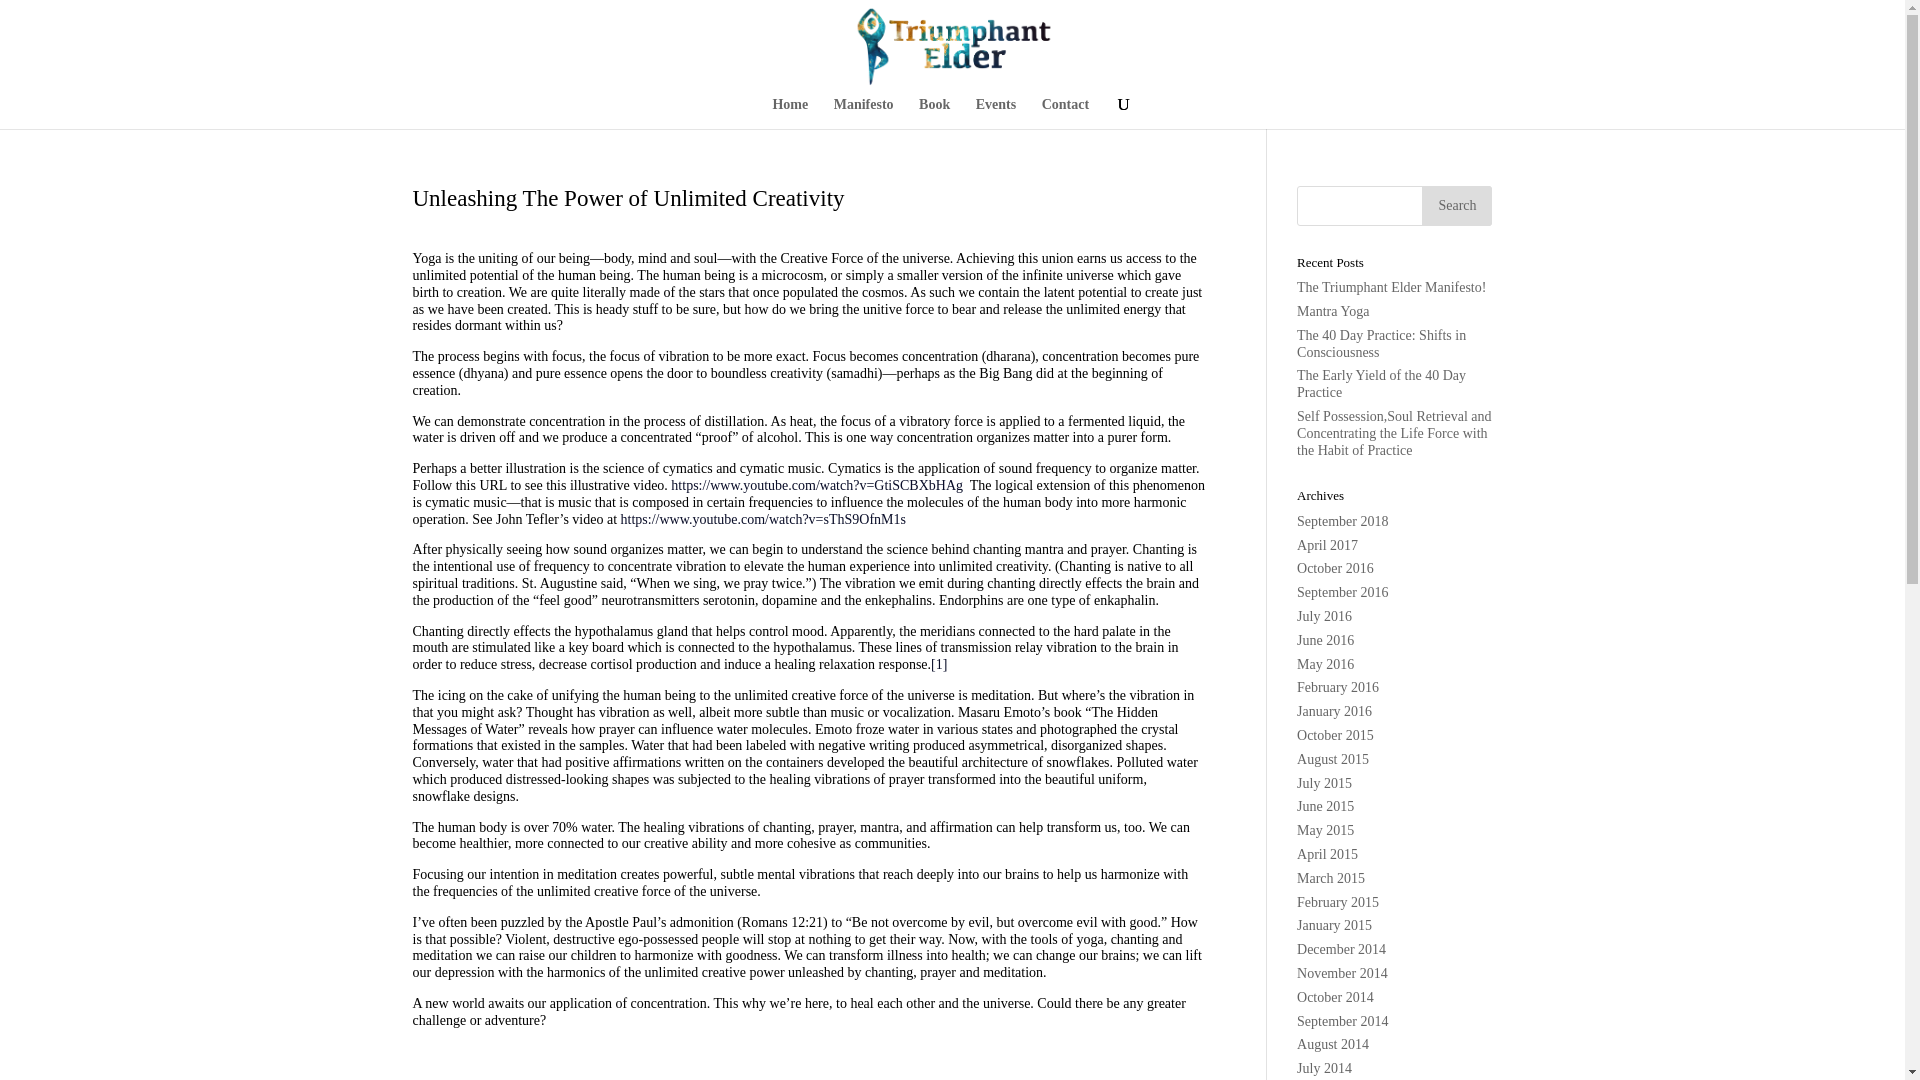 The width and height of the screenshot is (1920, 1080). What do you see at coordinates (1336, 568) in the screenshot?
I see `October 2016` at bounding box center [1336, 568].